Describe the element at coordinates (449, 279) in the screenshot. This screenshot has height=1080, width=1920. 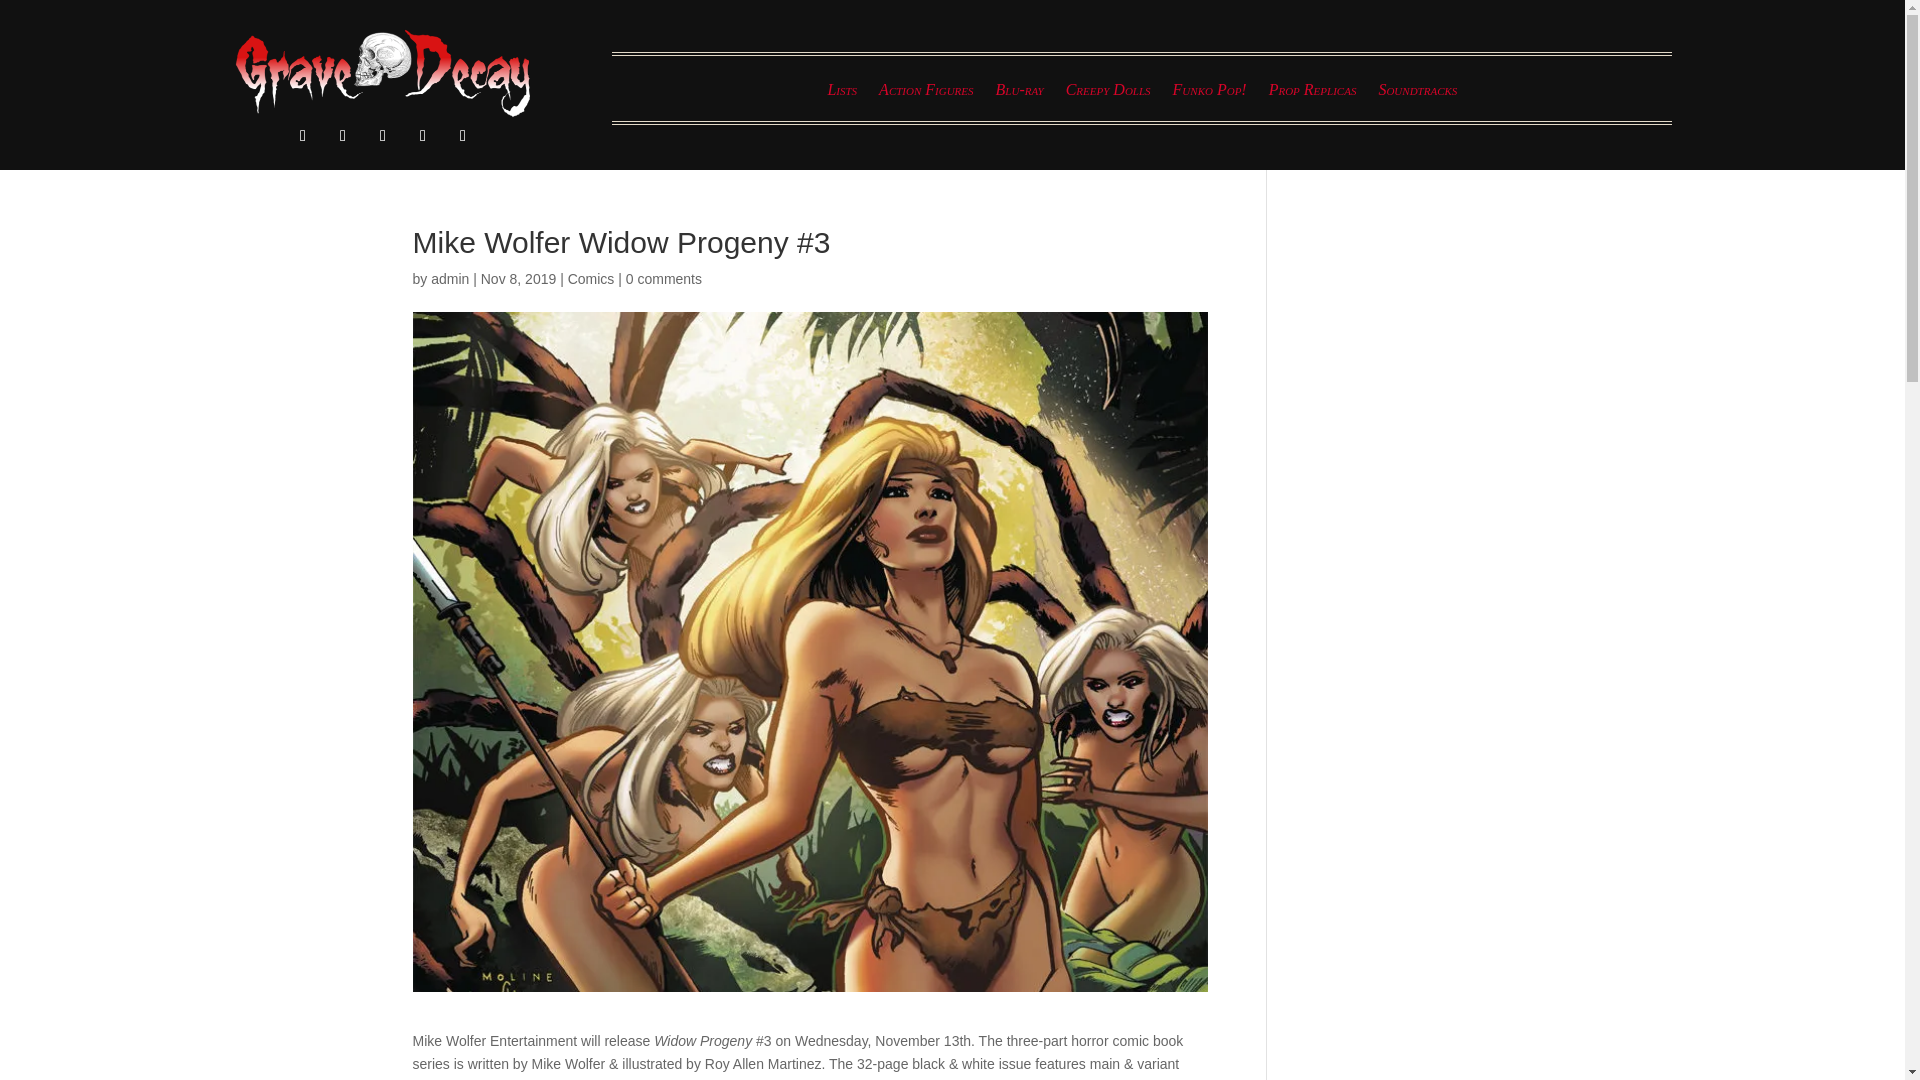
I see `Posts by admin` at that location.